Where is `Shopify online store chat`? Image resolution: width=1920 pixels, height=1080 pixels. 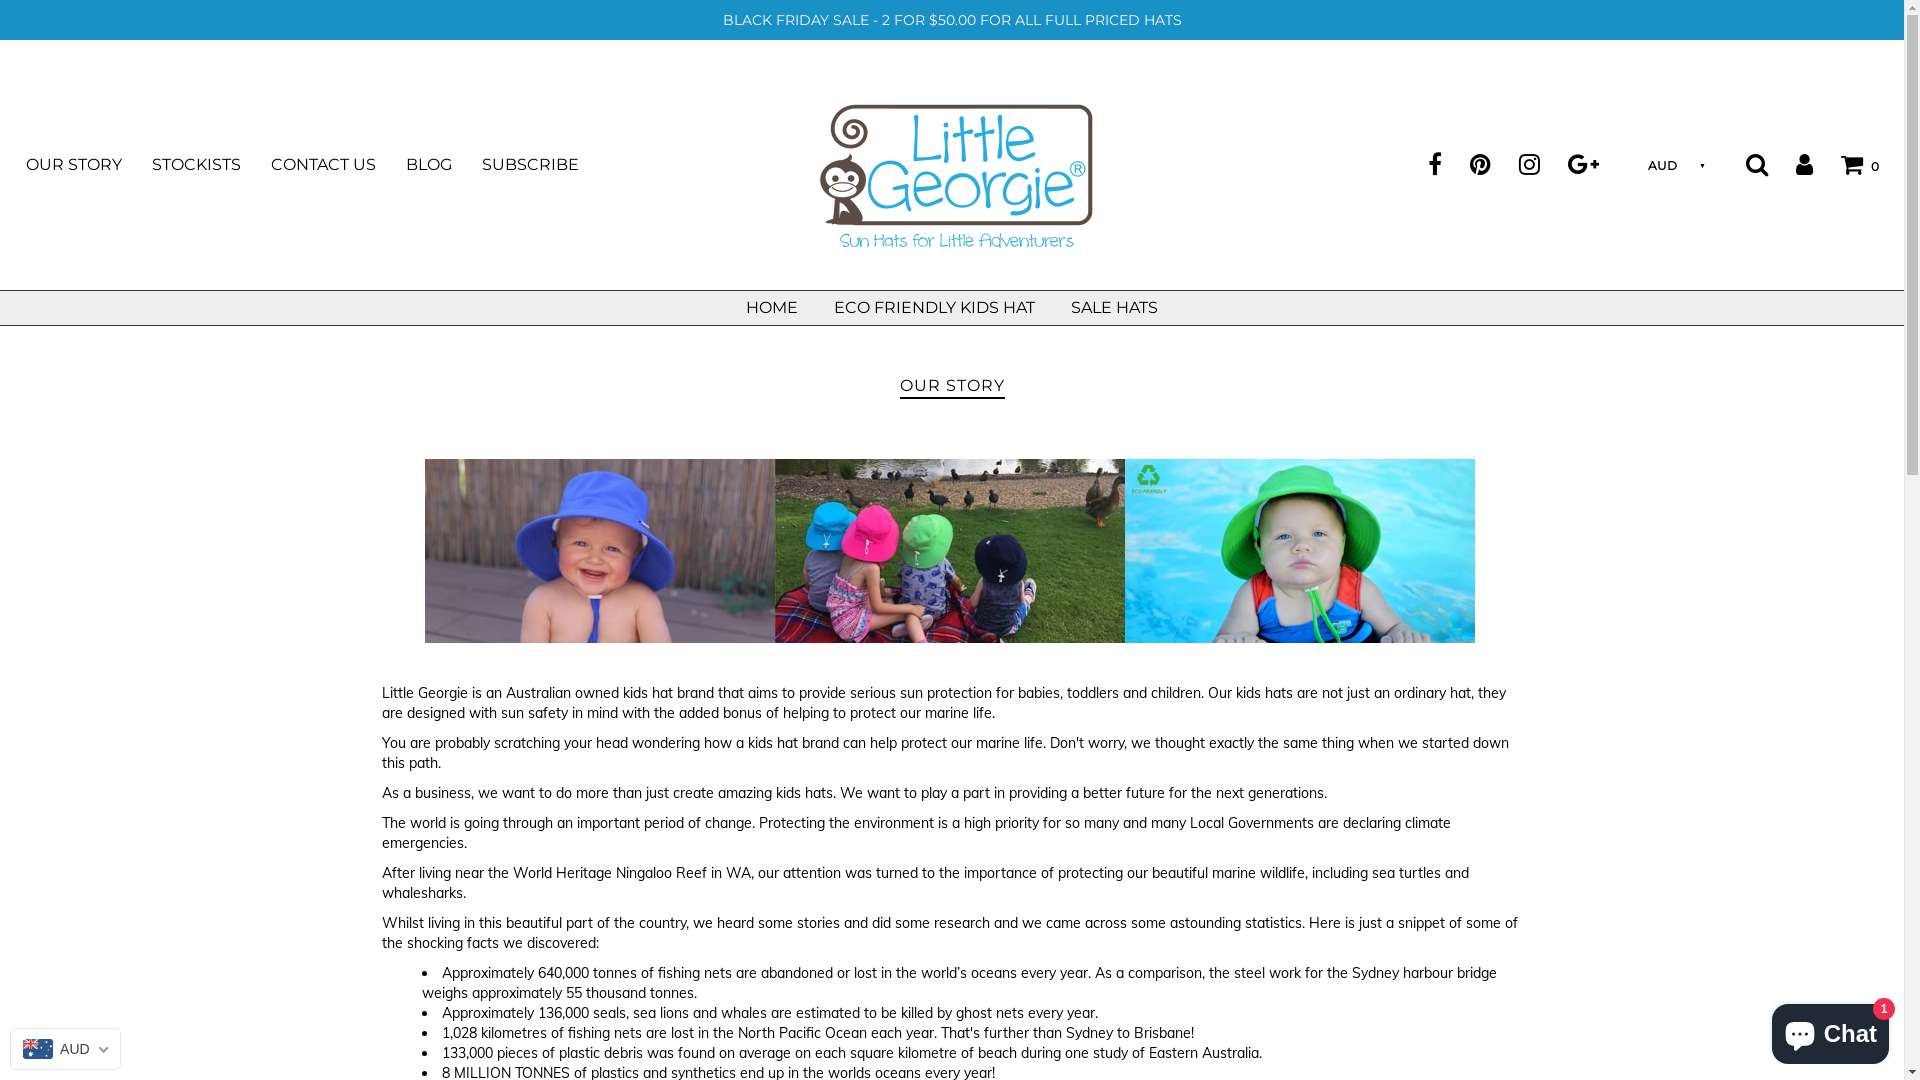
Shopify online store chat is located at coordinates (1830, 1030).